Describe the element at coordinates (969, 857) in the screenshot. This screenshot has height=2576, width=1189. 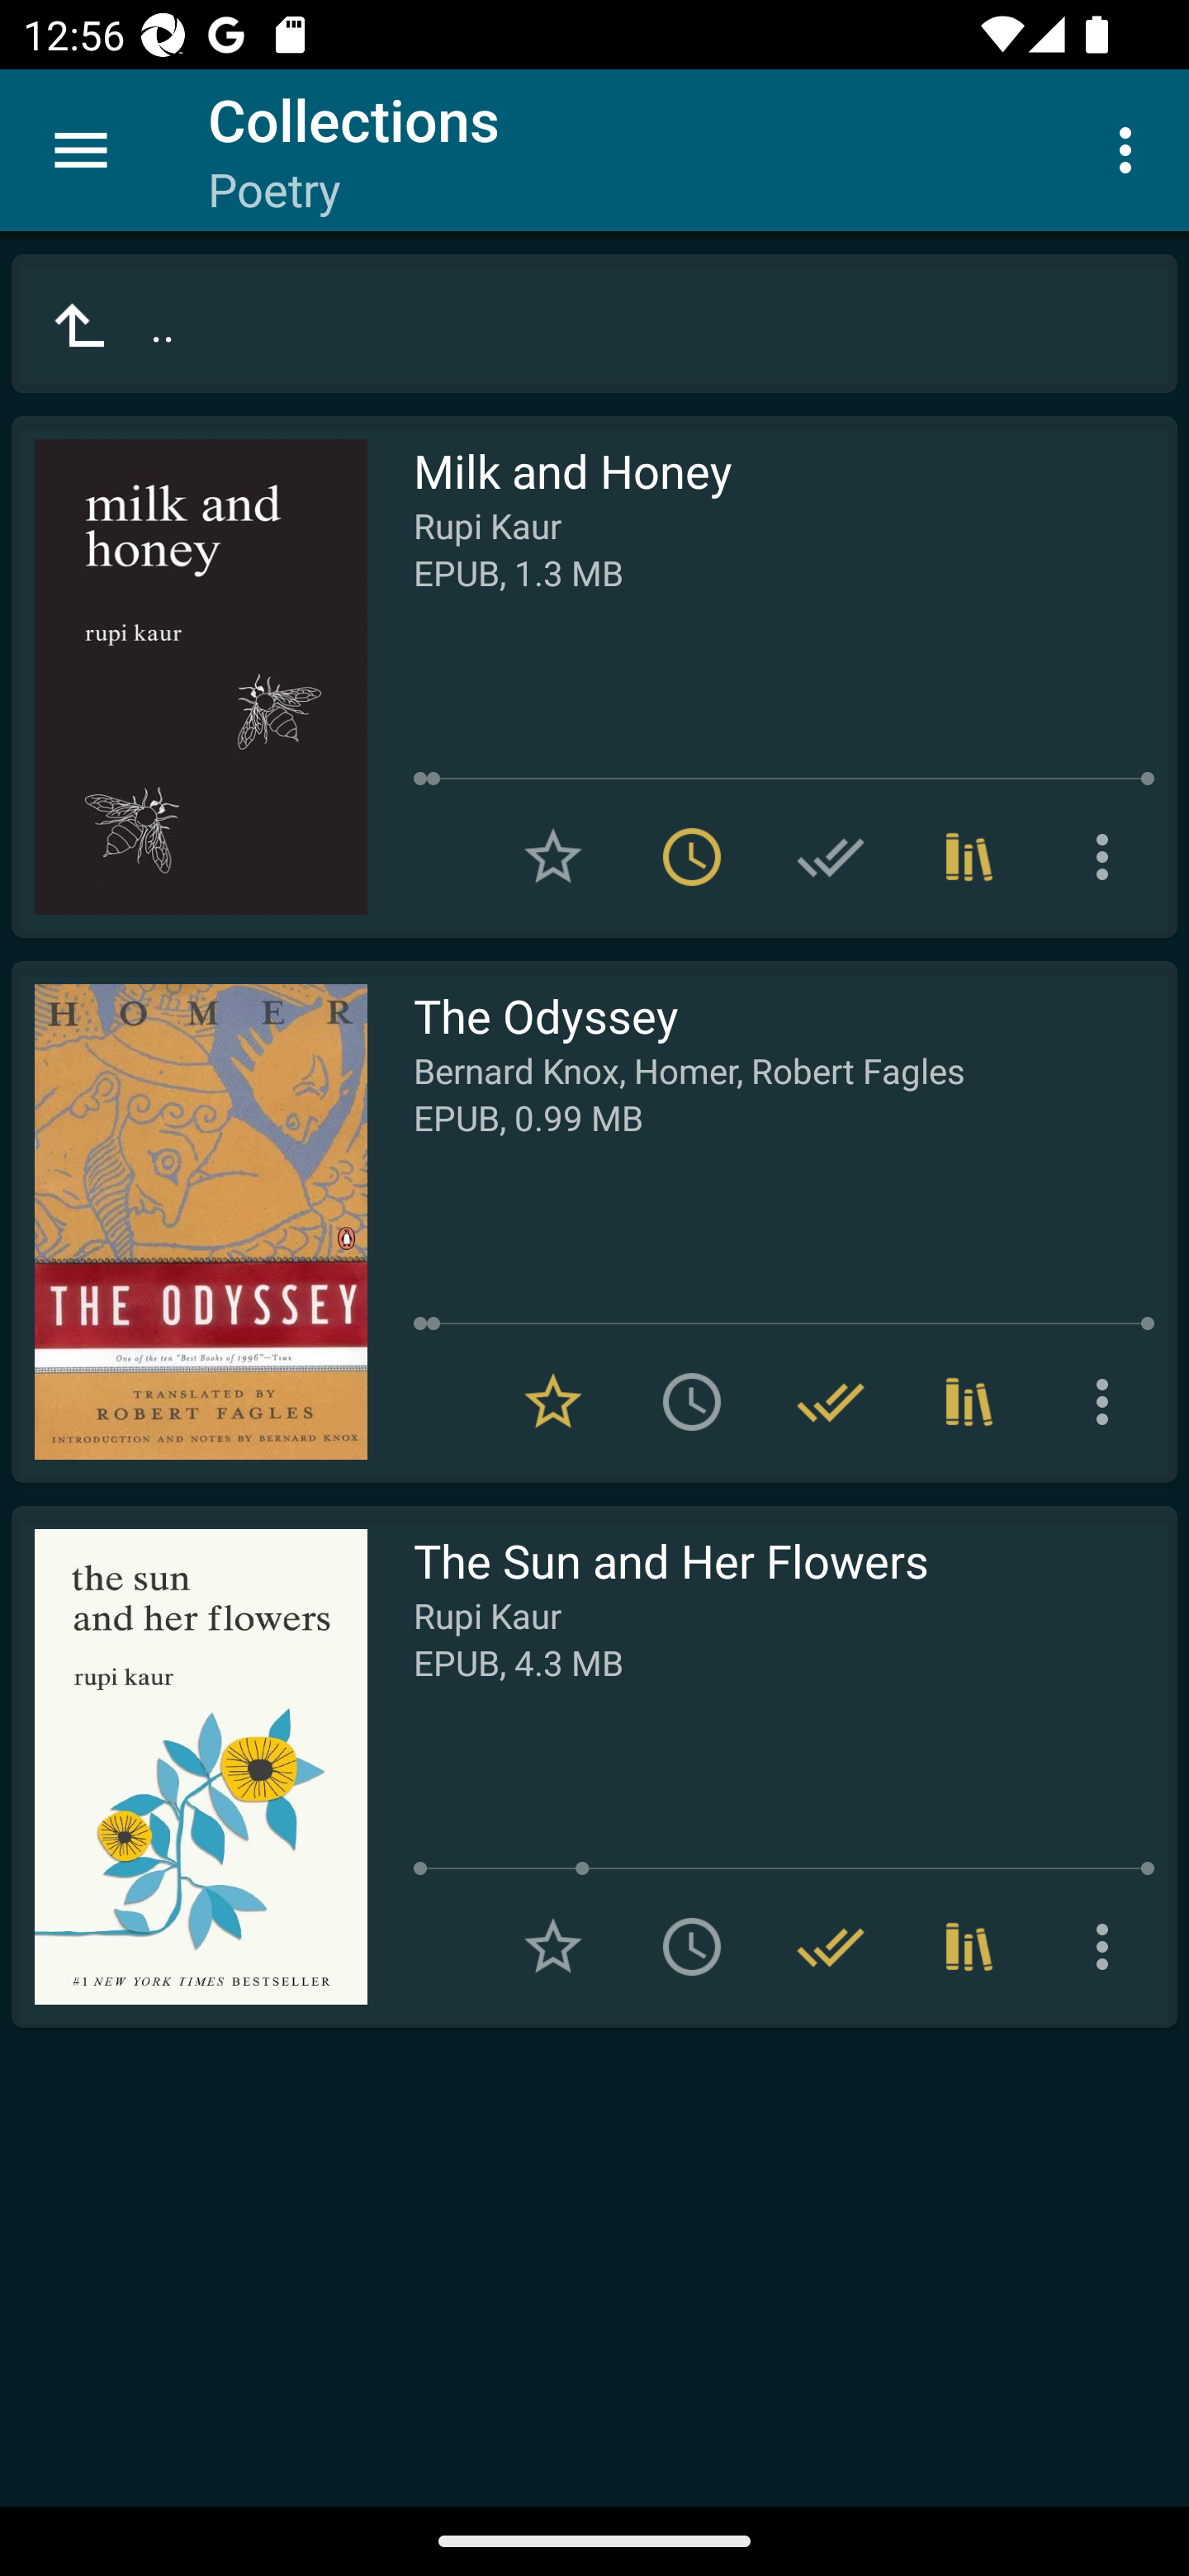
I see `Collections (3)` at that location.